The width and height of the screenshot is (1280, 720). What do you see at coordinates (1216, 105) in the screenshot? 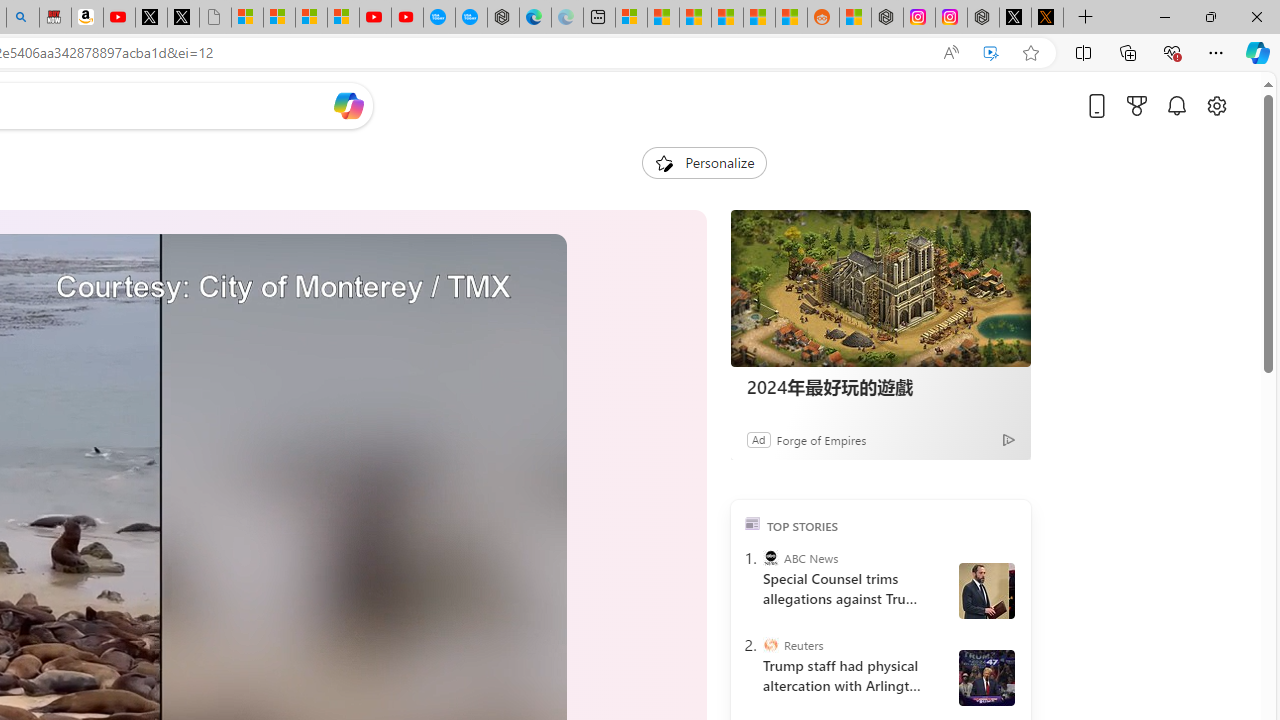
I see `Open settings` at bounding box center [1216, 105].